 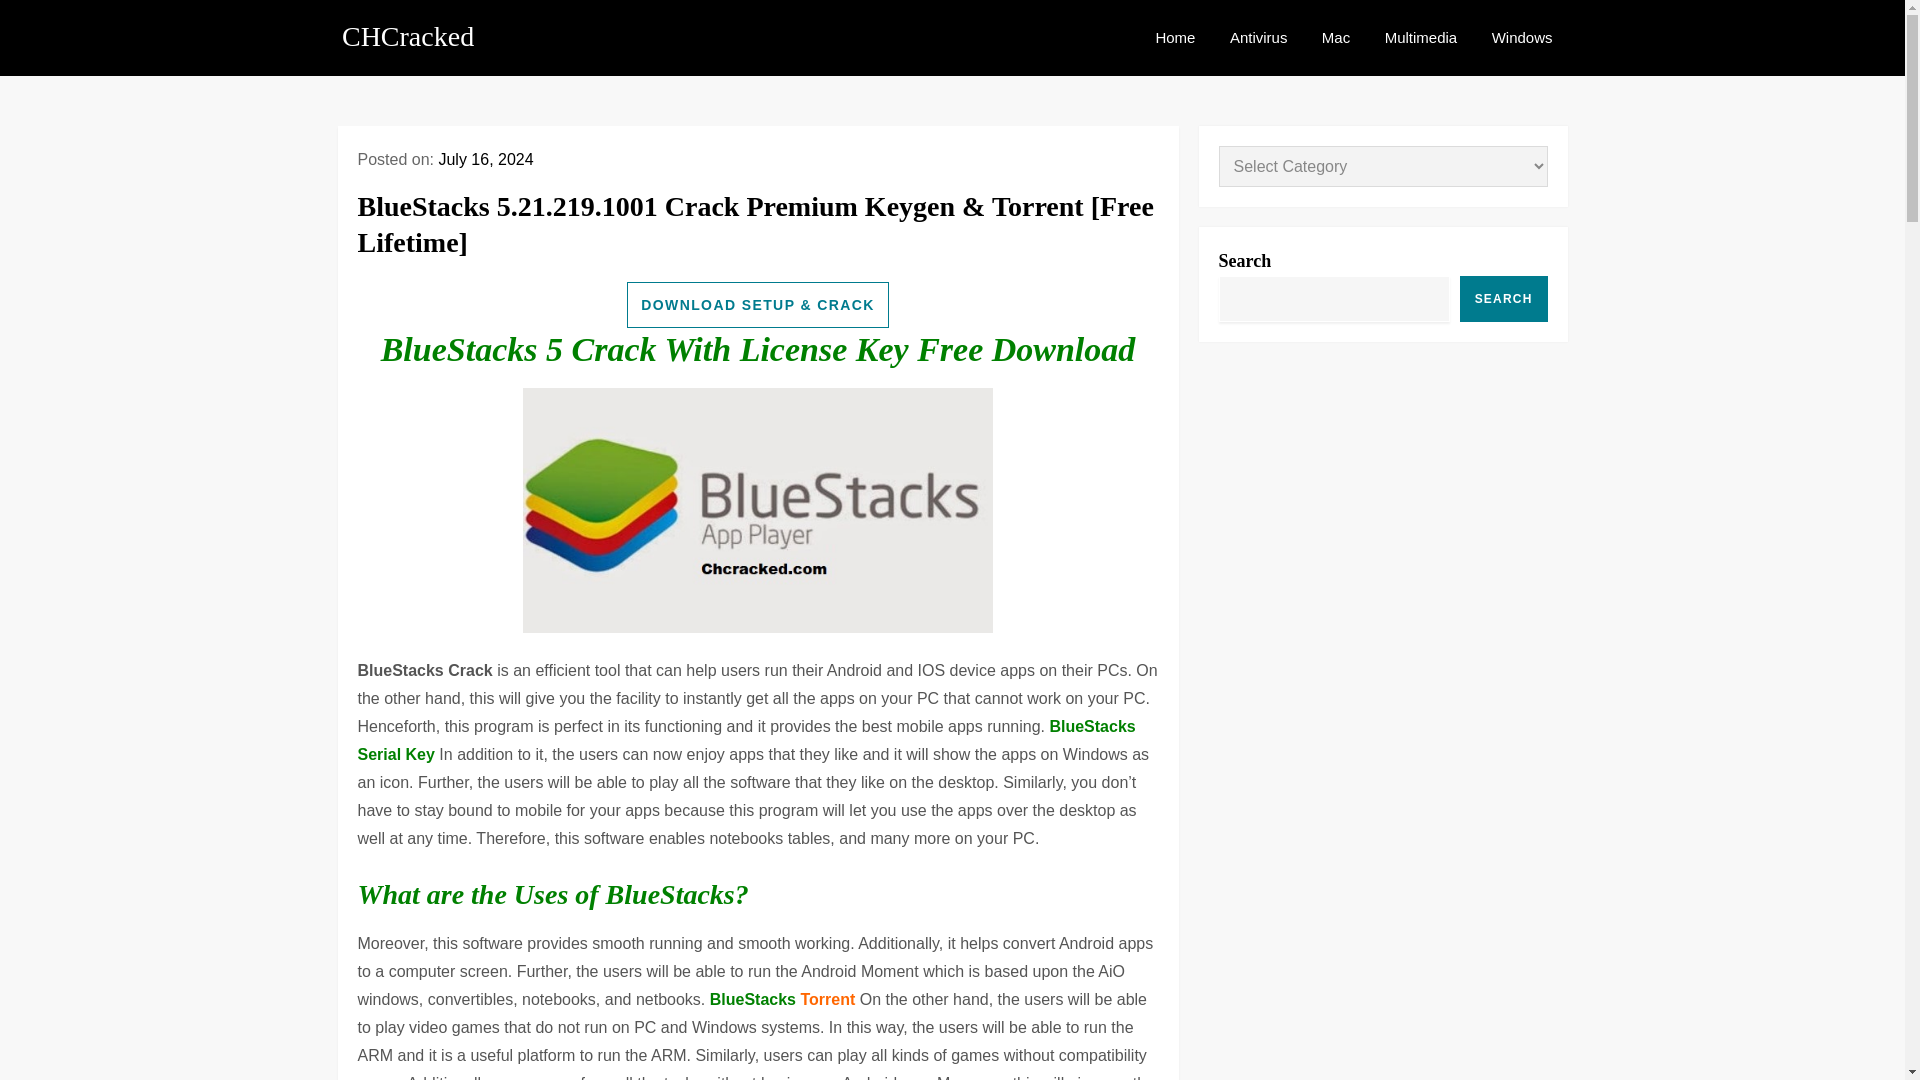 I want to click on CHCracked, so click(x=408, y=36).